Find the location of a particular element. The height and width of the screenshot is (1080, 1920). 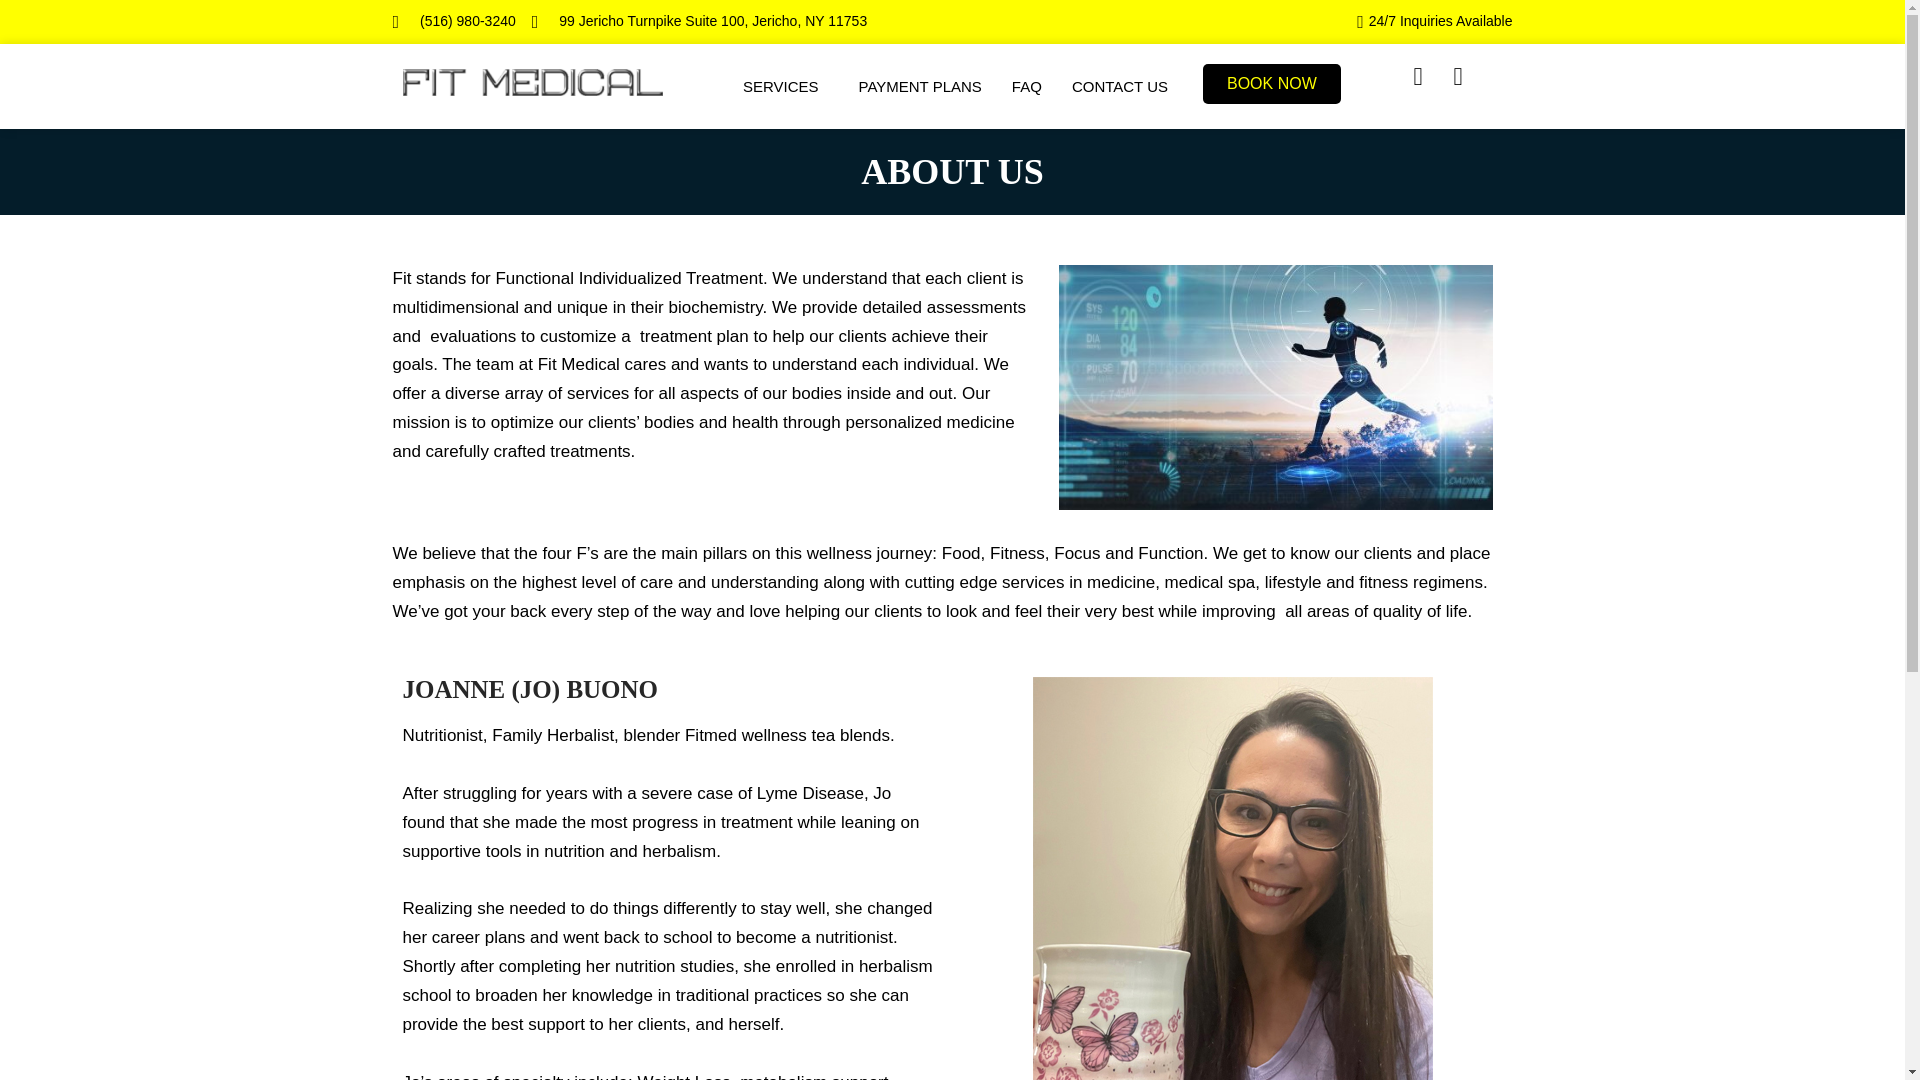

CONTACT US is located at coordinates (1120, 86).